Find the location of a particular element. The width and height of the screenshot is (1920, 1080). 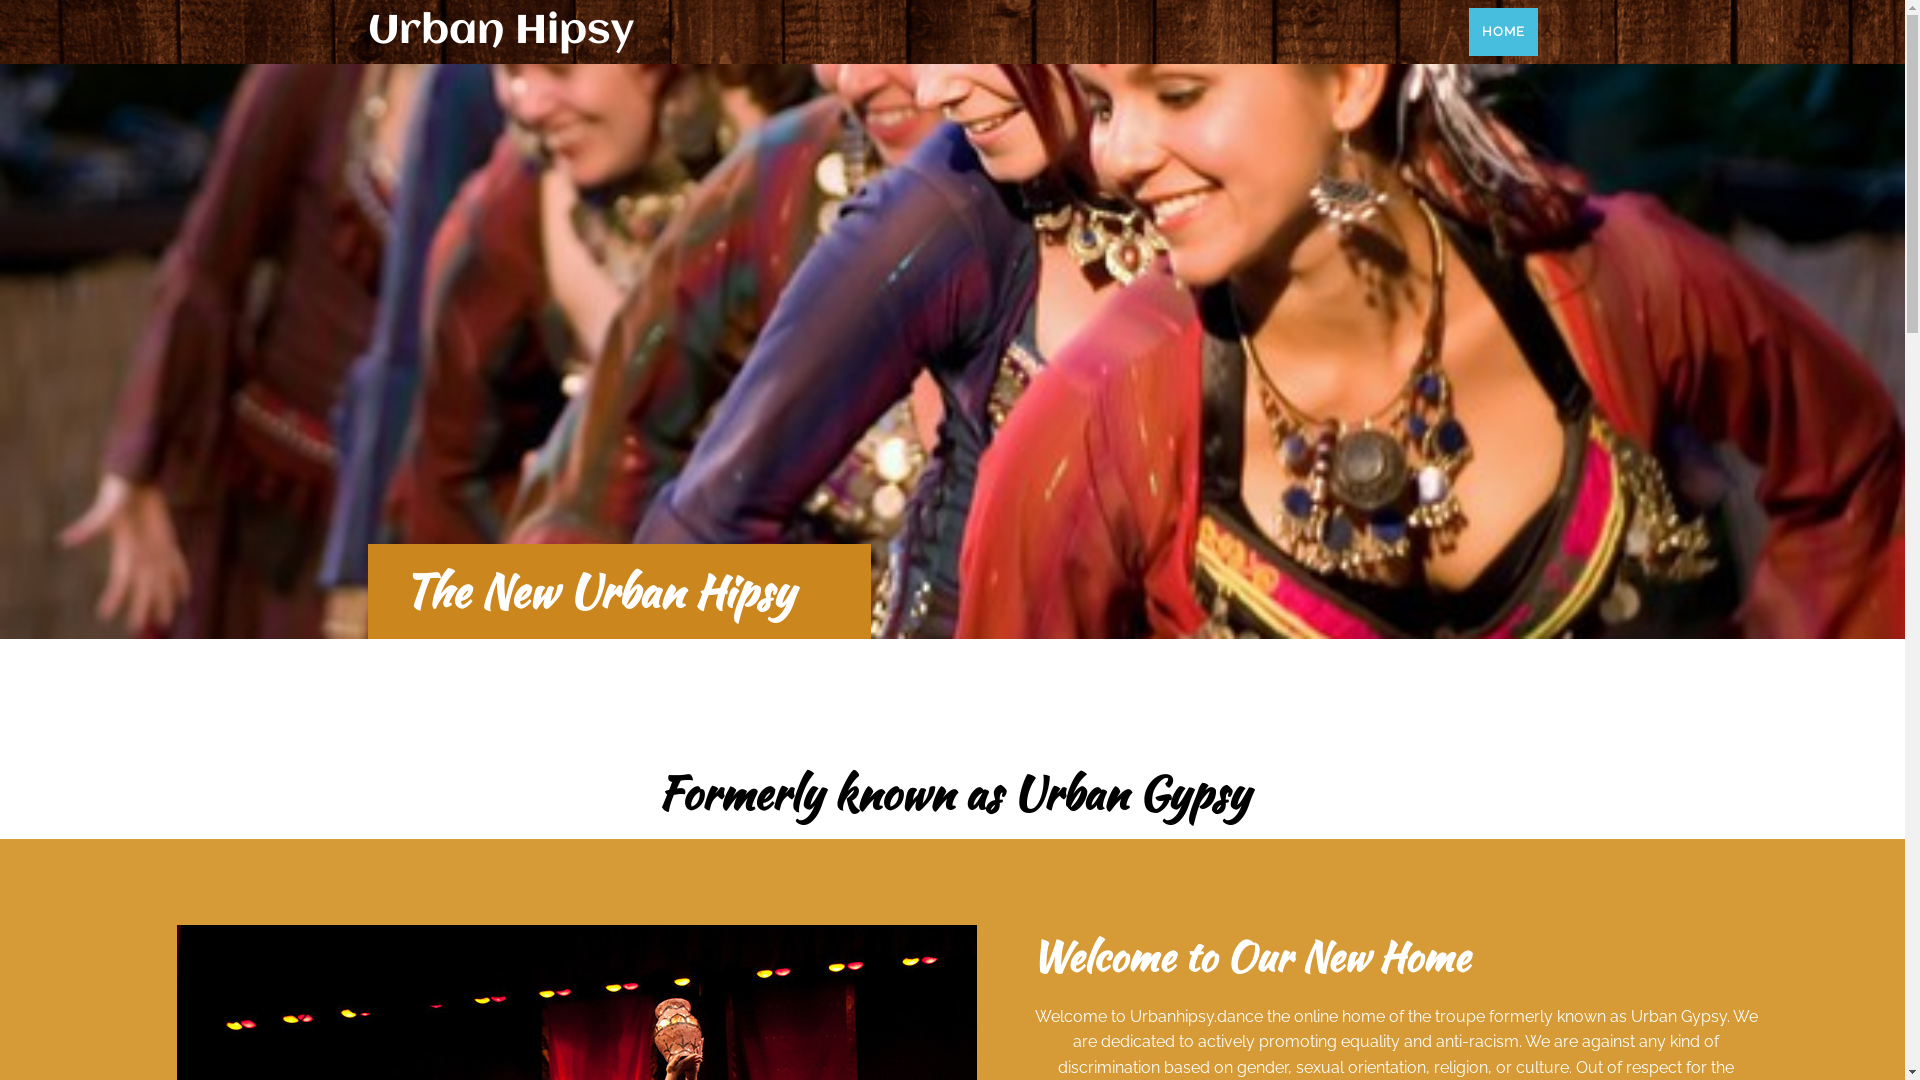

Urban Hipsy is located at coordinates (660, 32).